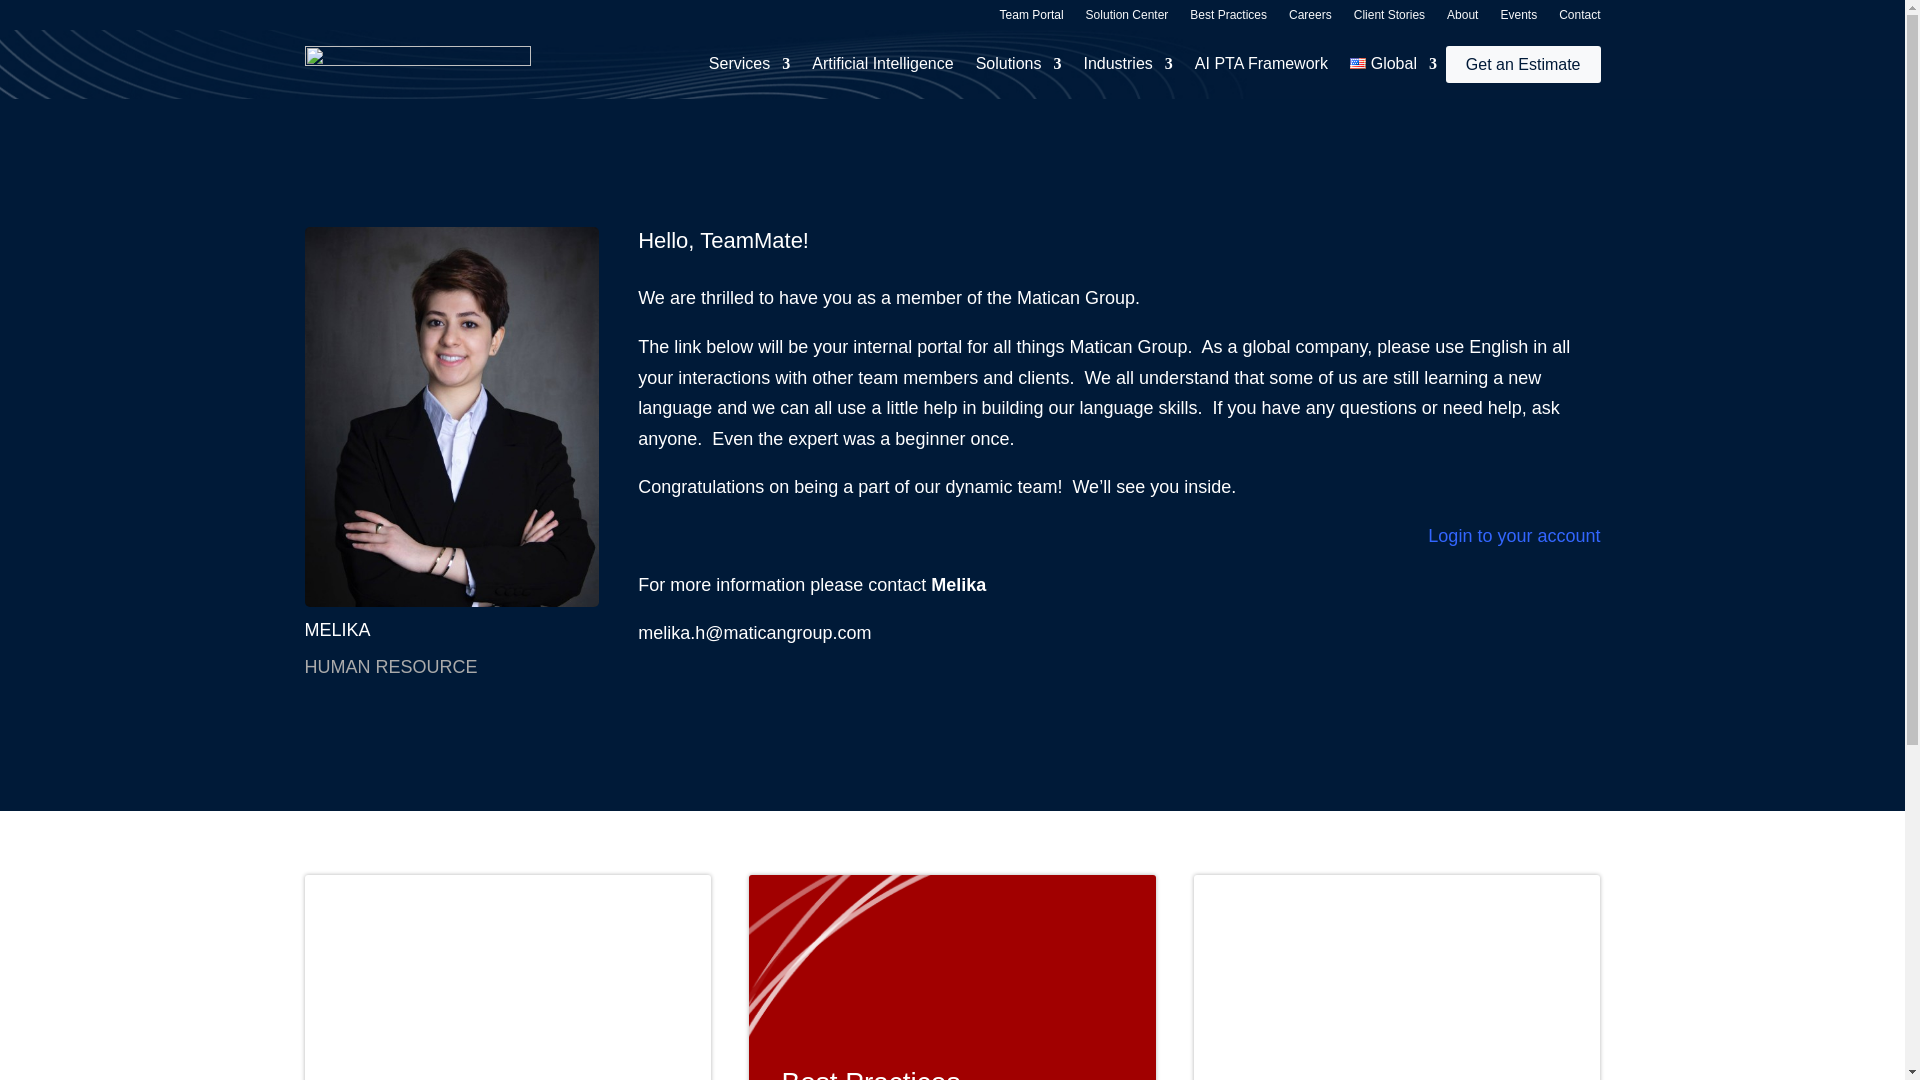 The image size is (1920, 1080). What do you see at coordinates (1523, 64) in the screenshot?
I see `Get an Estimate` at bounding box center [1523, 64].